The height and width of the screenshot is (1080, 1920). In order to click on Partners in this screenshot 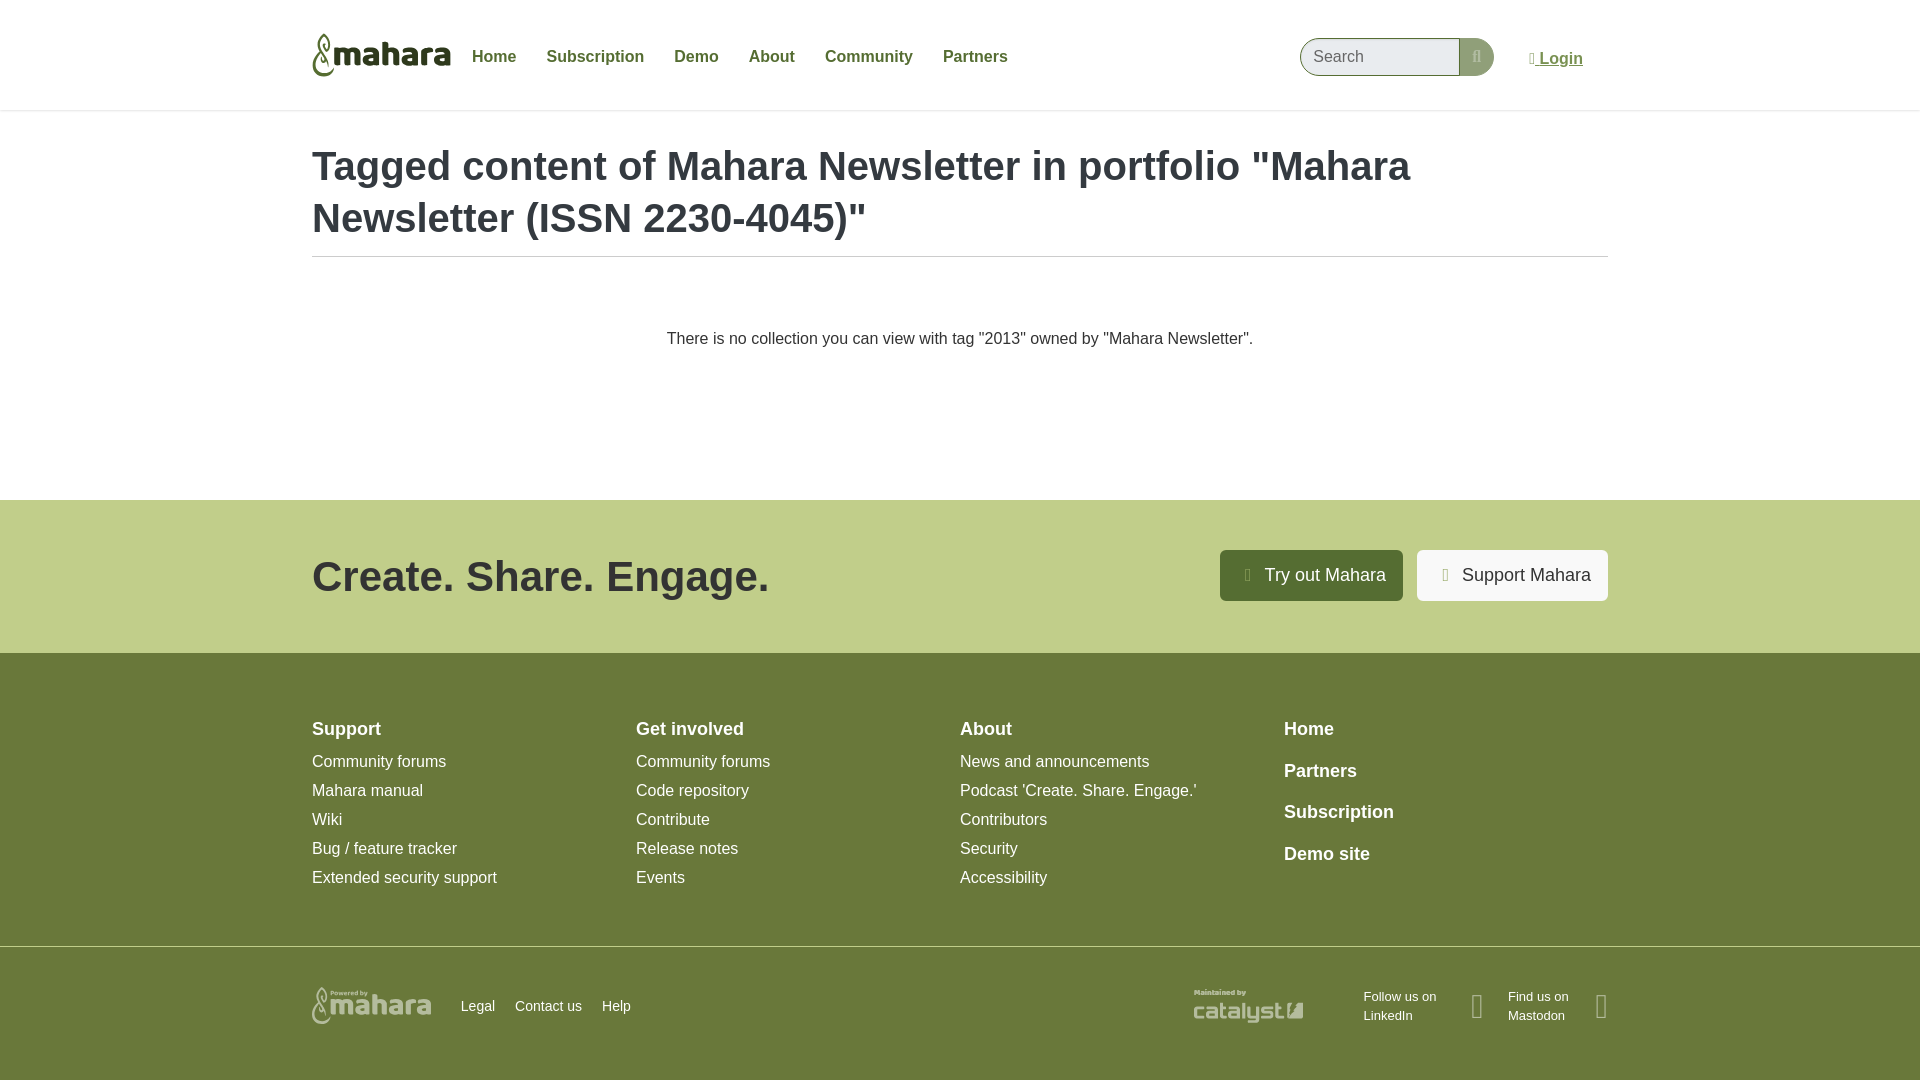, I will do `click(975, 56)`.